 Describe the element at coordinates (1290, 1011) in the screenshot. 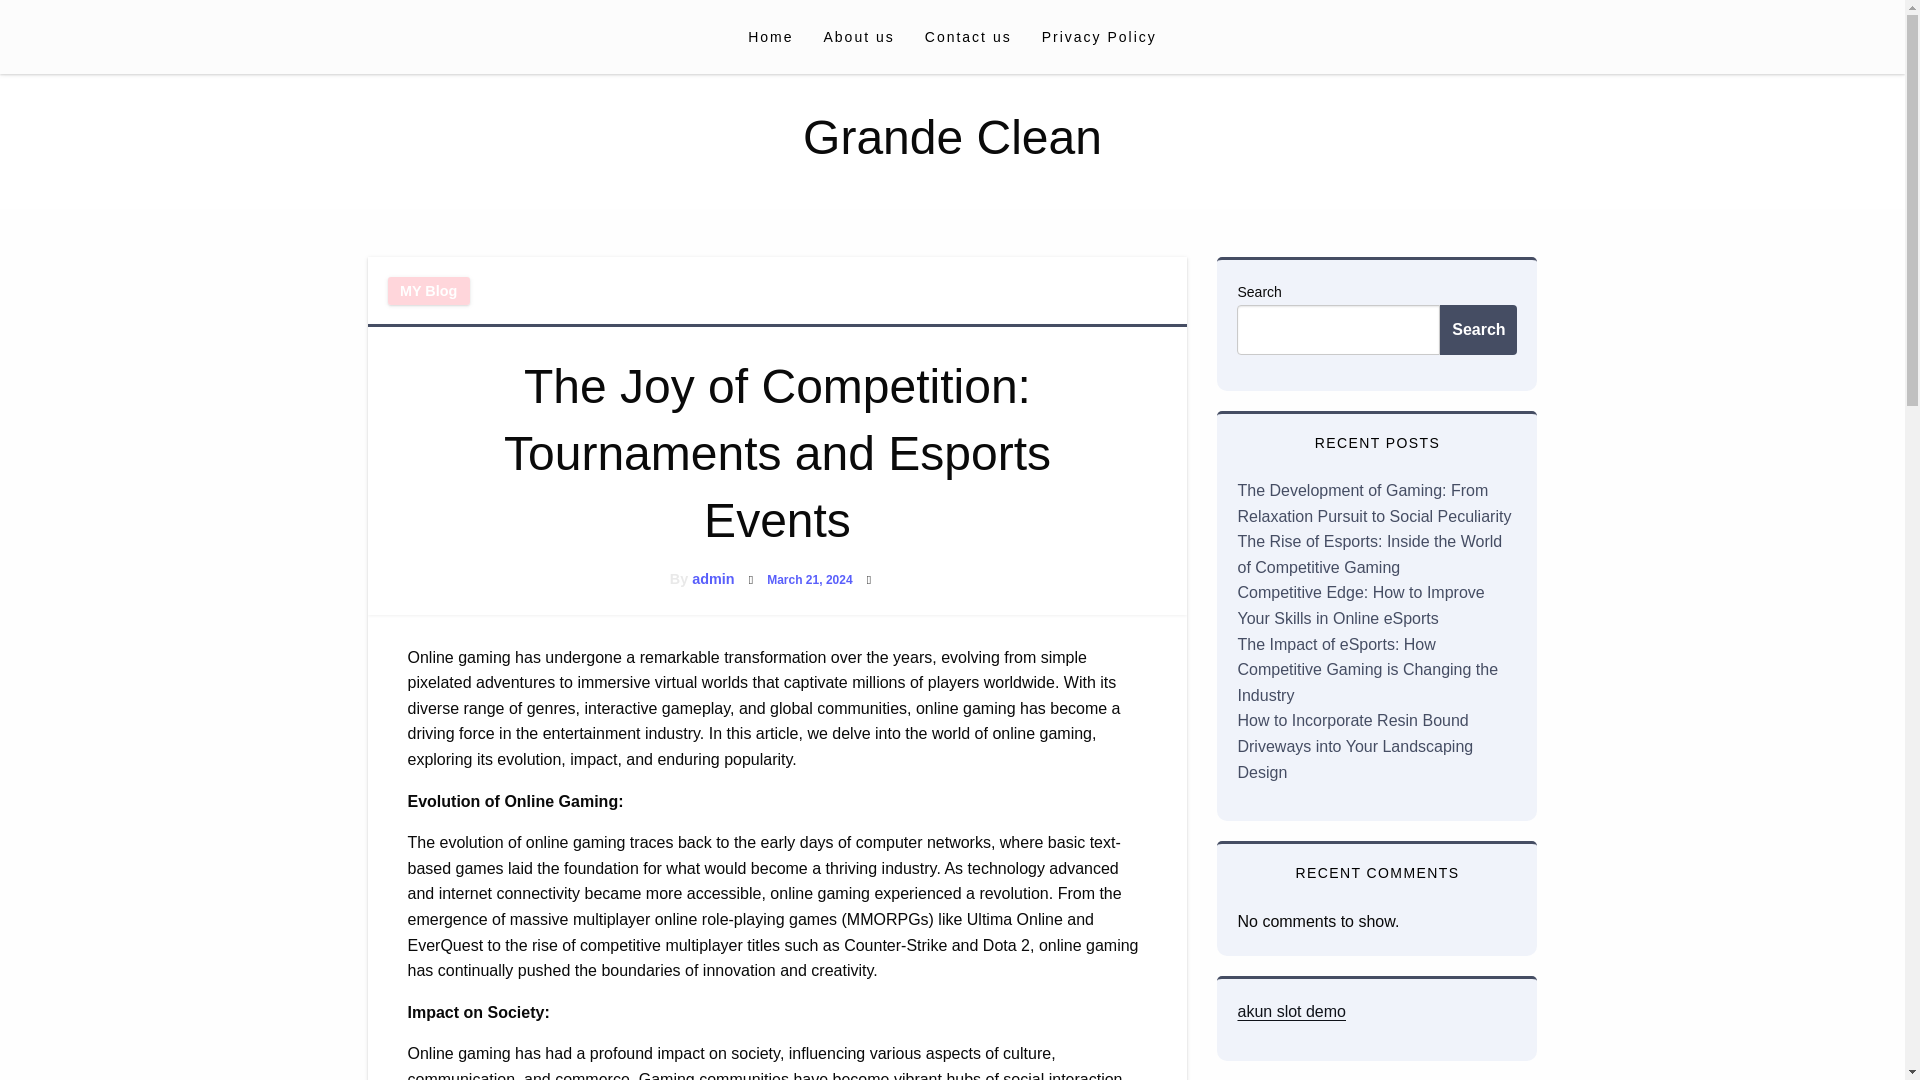

I see `akun slot demo` at that location.